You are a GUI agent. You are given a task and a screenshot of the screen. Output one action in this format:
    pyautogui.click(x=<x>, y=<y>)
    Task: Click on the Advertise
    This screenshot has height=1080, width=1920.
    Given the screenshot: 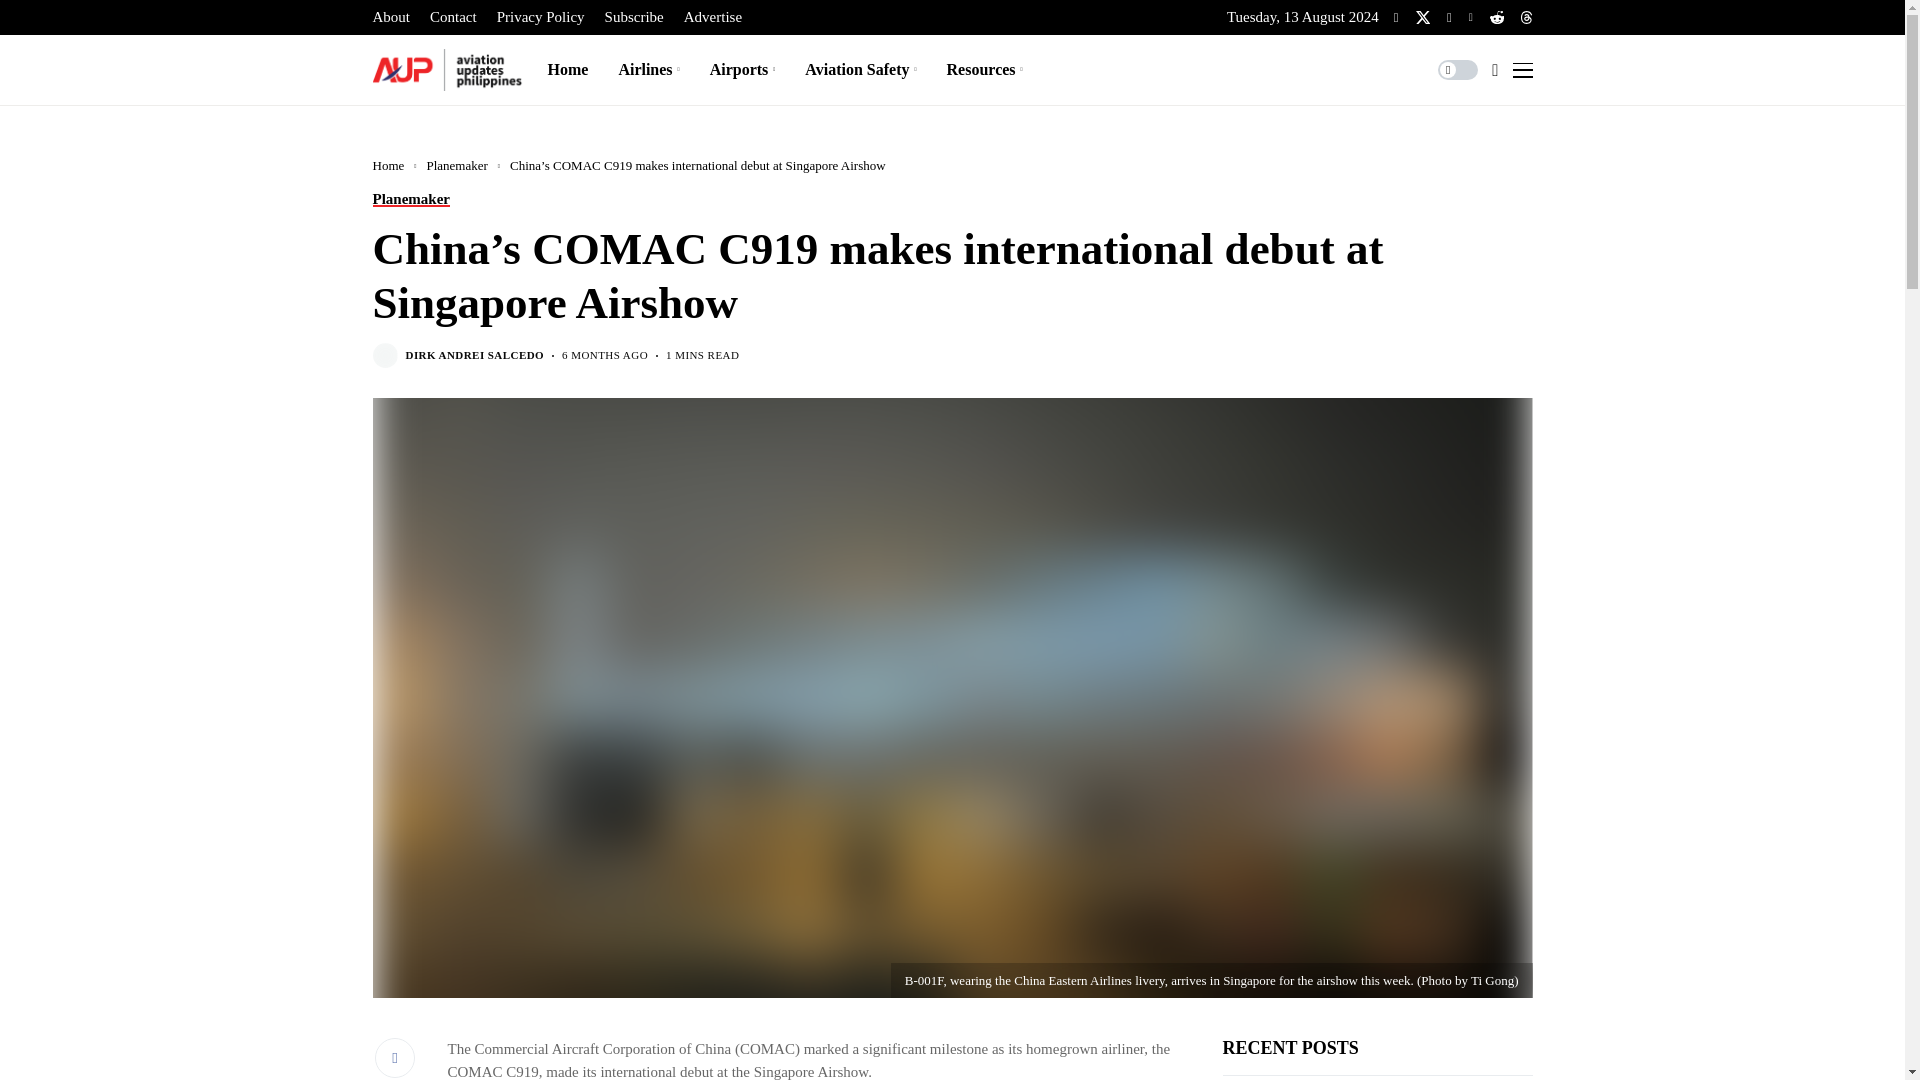 What is the action you would take?
    pyautogui.click(x=712, y=17)
    